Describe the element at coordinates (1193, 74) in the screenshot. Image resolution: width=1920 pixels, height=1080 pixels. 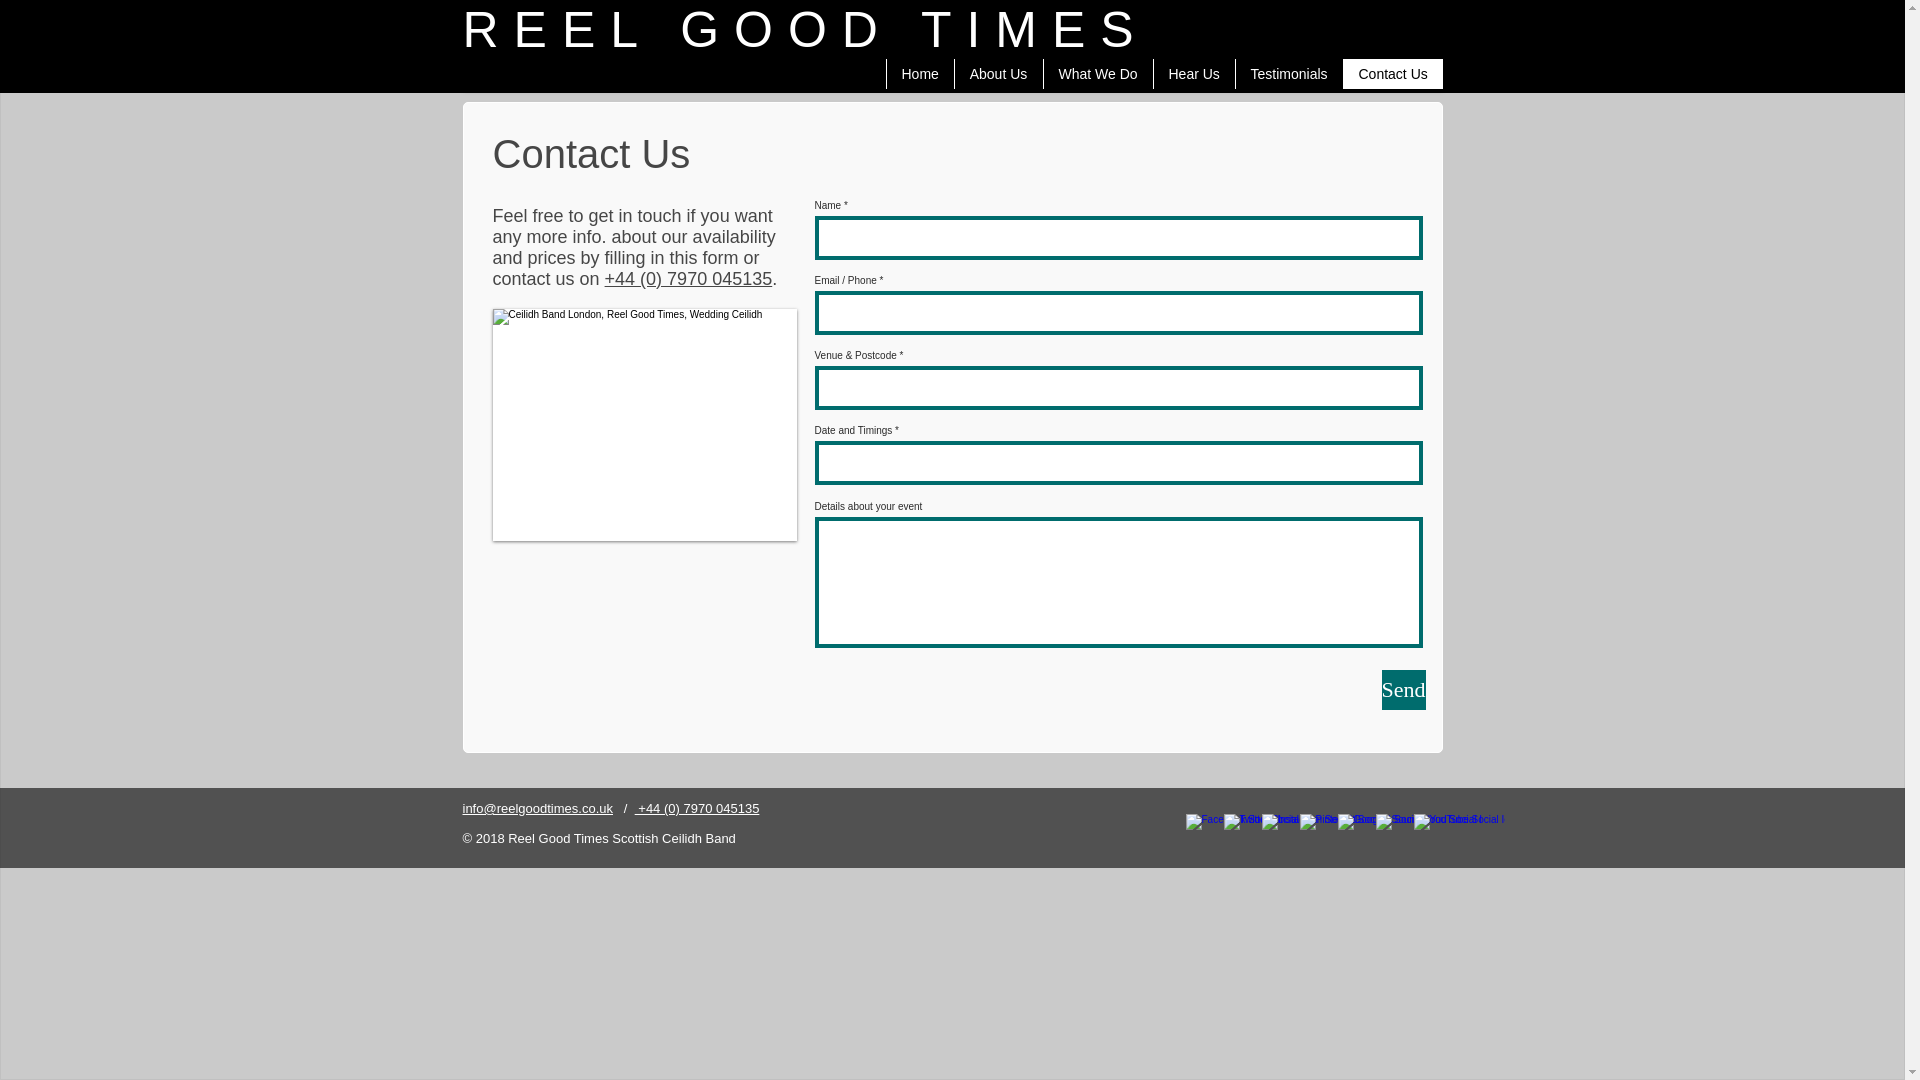
I see `Hear Us` at that location.